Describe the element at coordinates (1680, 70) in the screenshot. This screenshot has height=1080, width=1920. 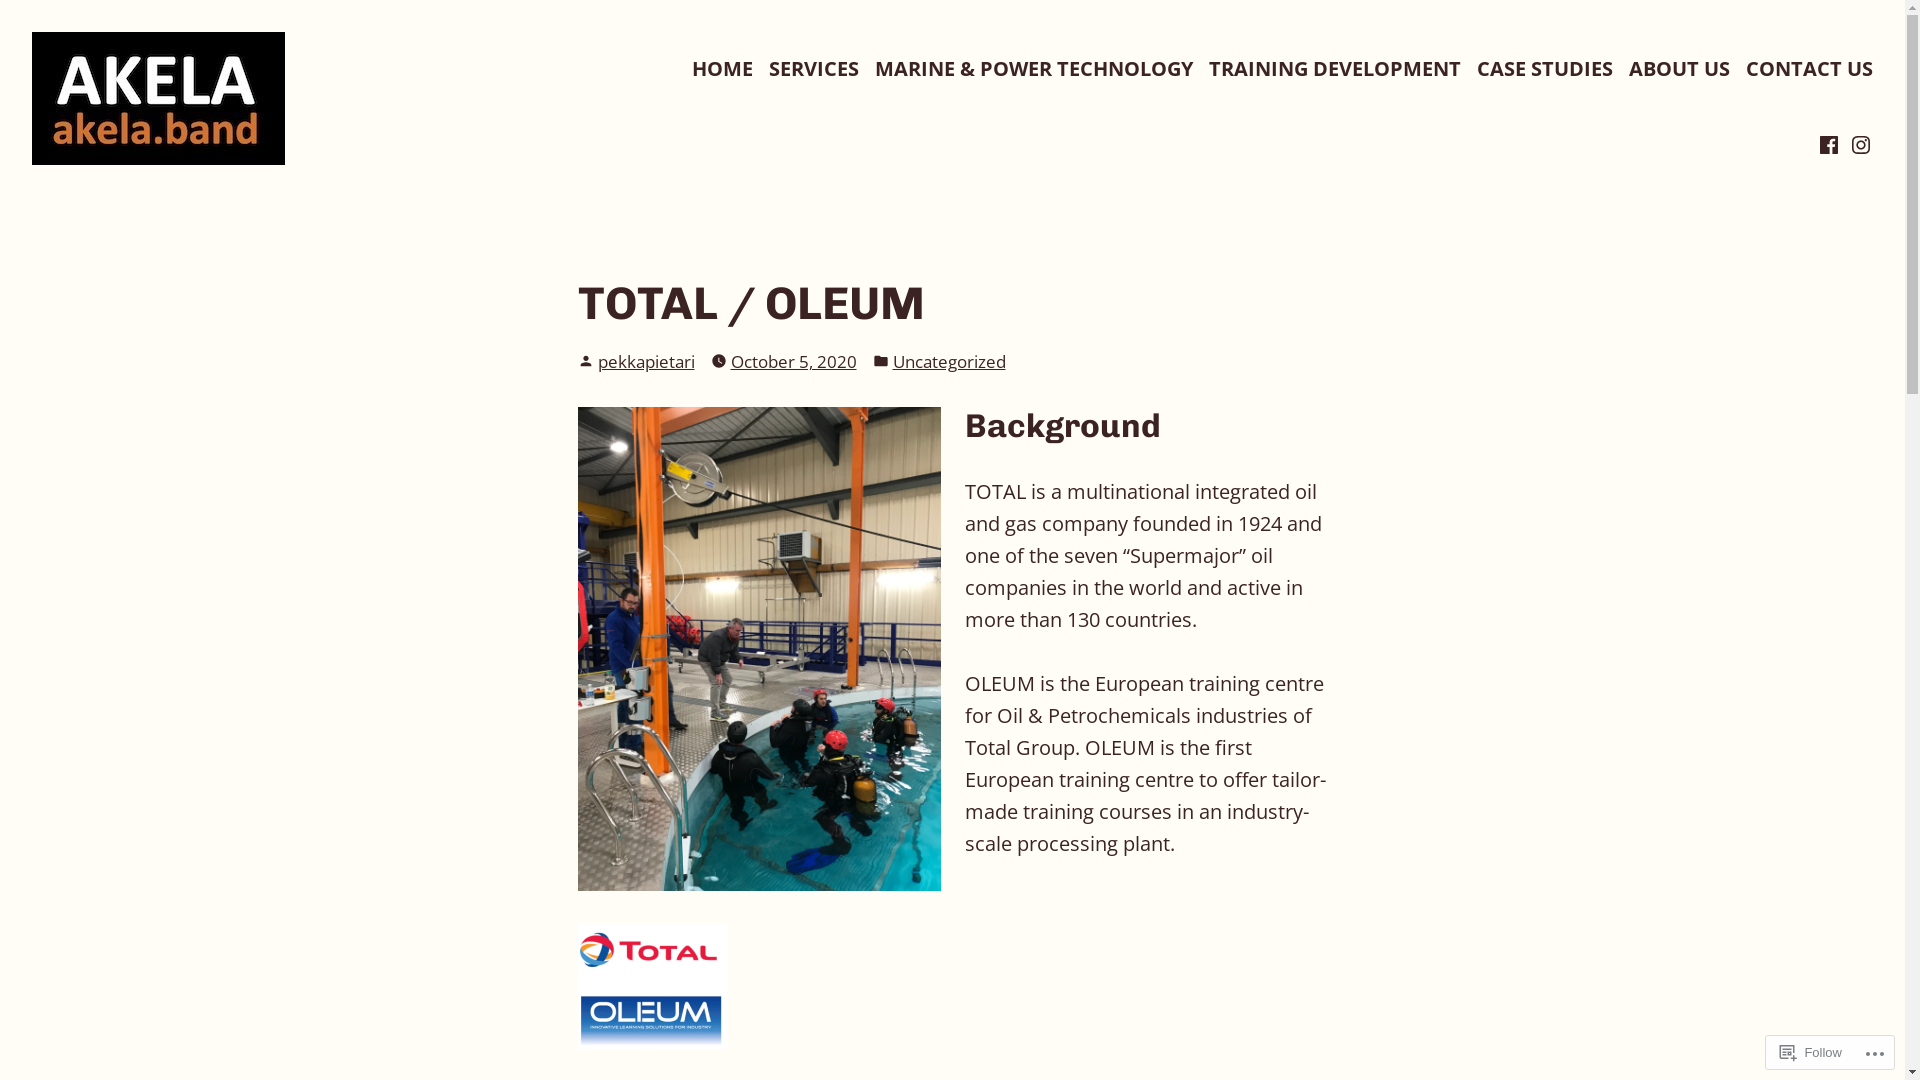
I see `ABOUT US` at that location.